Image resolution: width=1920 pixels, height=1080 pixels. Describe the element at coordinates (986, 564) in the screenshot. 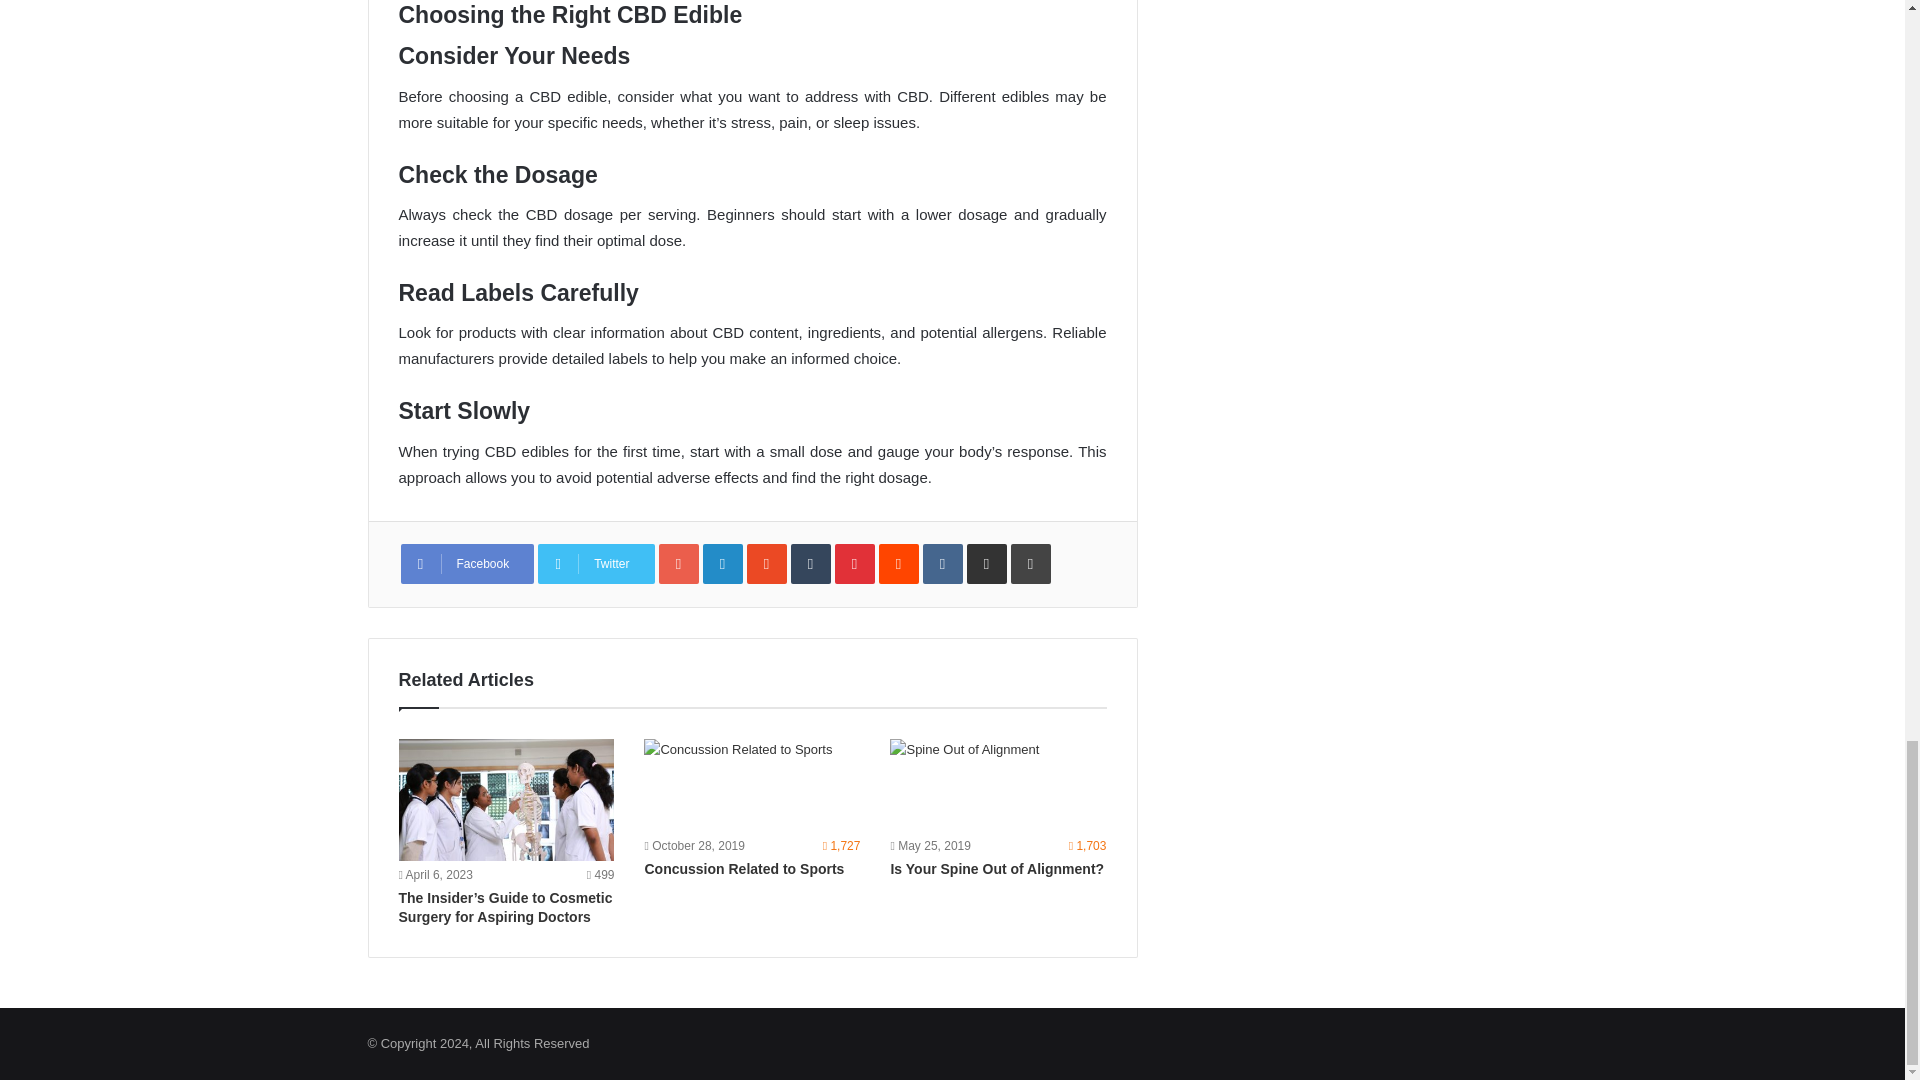

I see `Share via Email` at that location.